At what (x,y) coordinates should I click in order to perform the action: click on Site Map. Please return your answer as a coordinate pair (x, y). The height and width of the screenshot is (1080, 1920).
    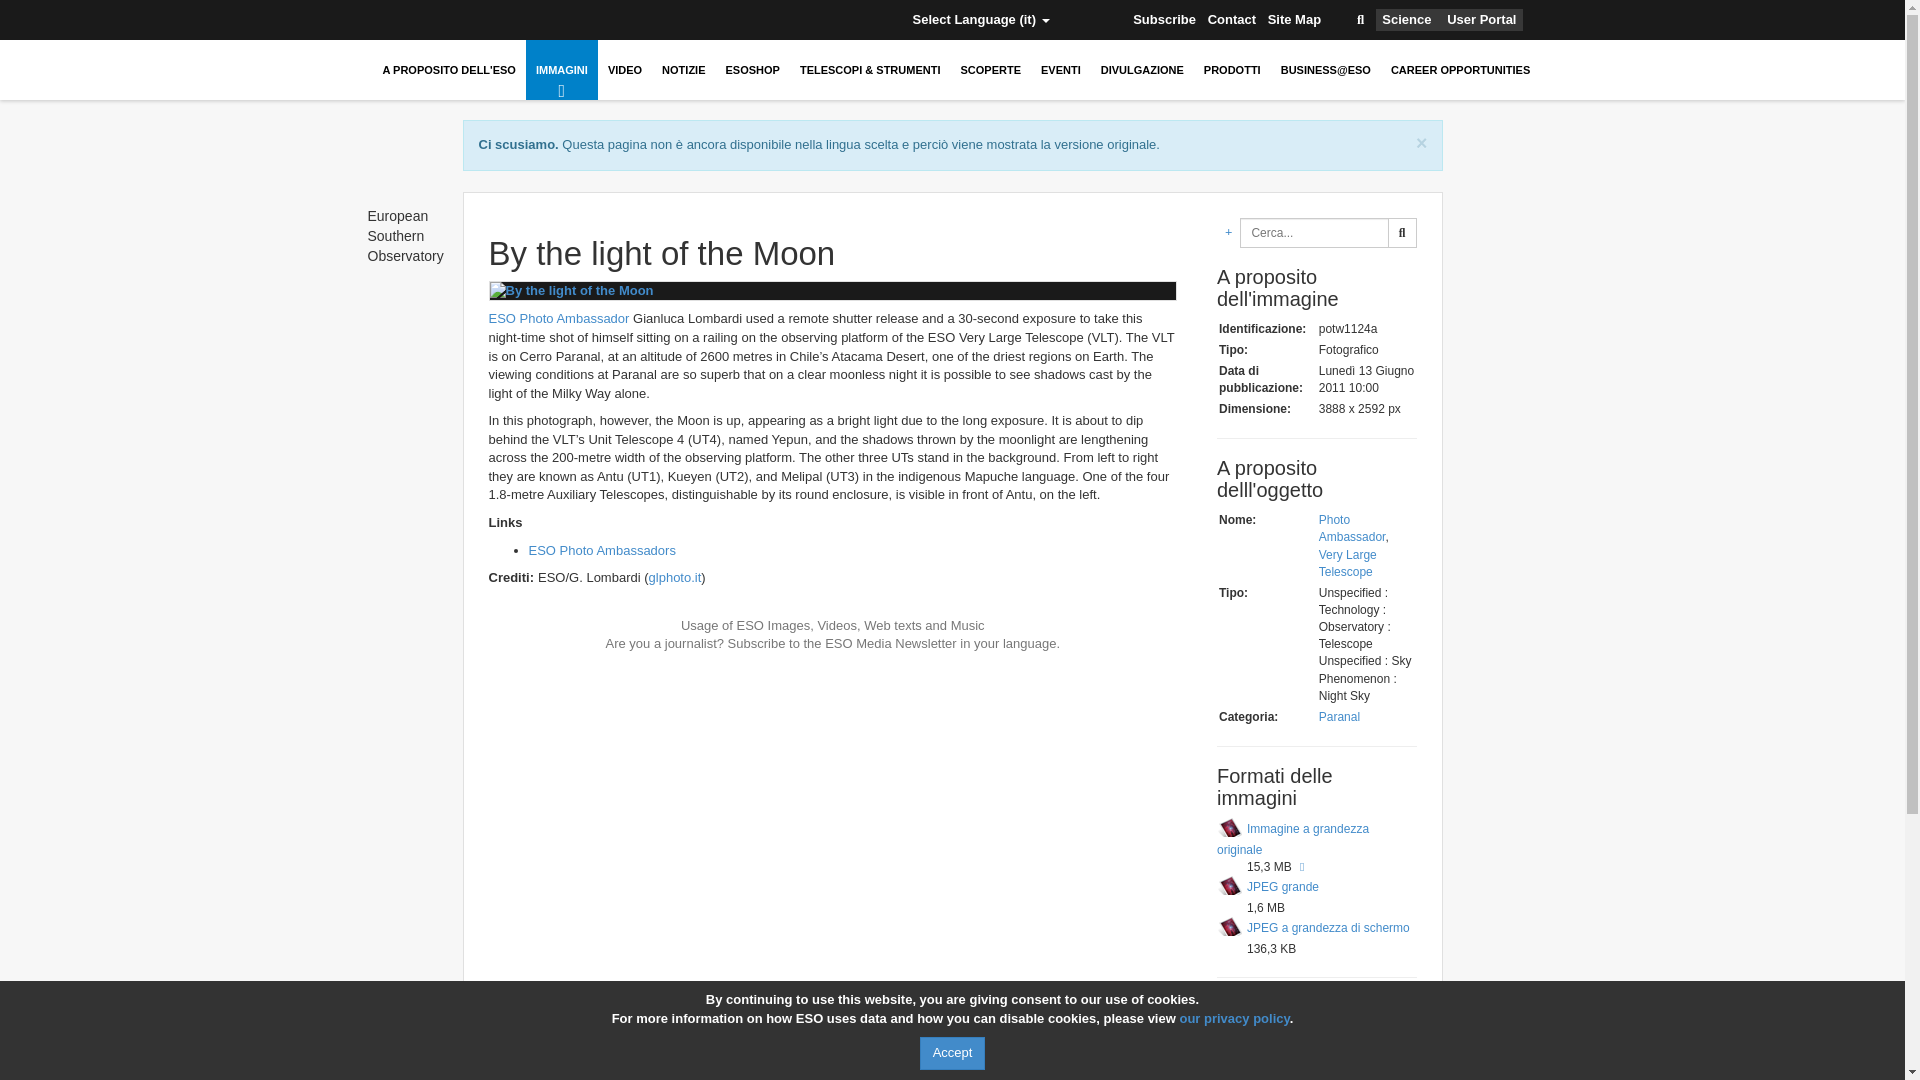
    Looking at the image, I should click on (1294, 20).